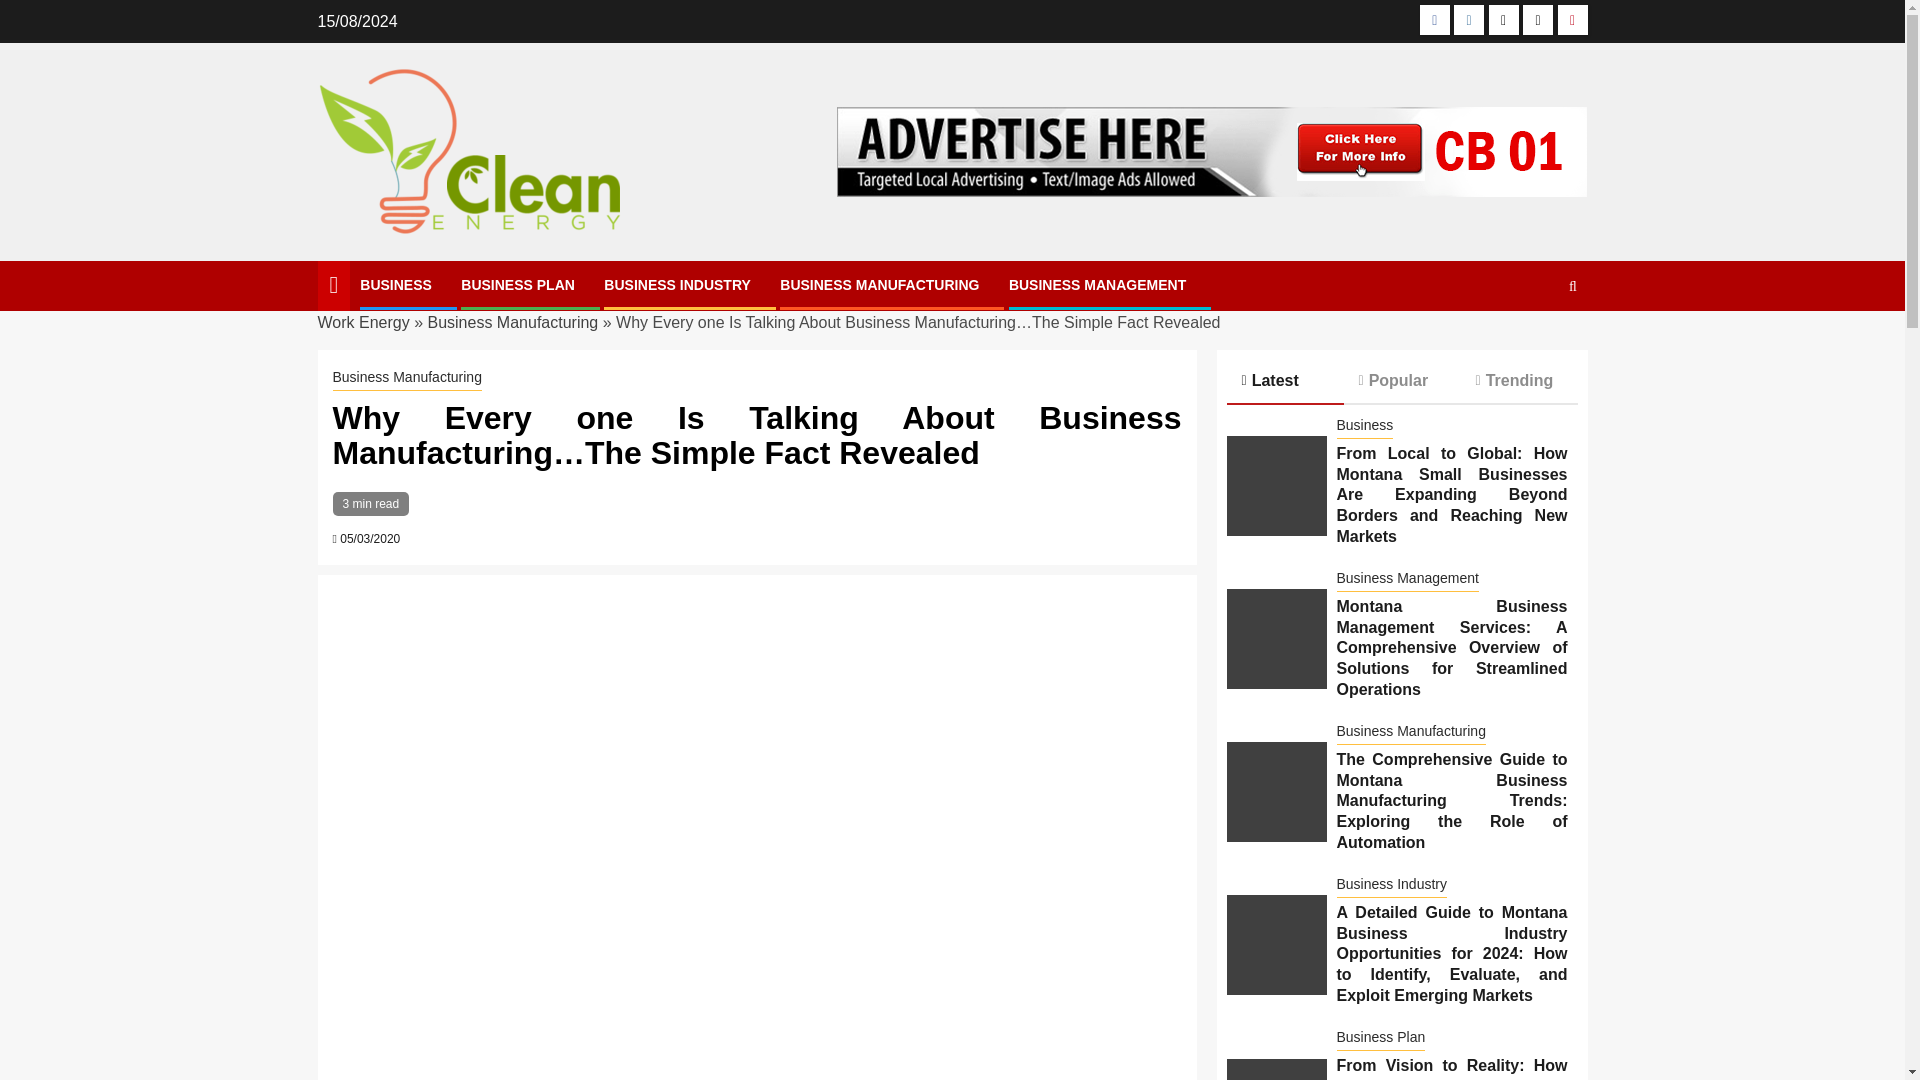 This screenshot has height=1080, width=1920. Describe the element at coordinates (517, 284) in the screenshot. I see `BUSINESS PLAN` at that location.